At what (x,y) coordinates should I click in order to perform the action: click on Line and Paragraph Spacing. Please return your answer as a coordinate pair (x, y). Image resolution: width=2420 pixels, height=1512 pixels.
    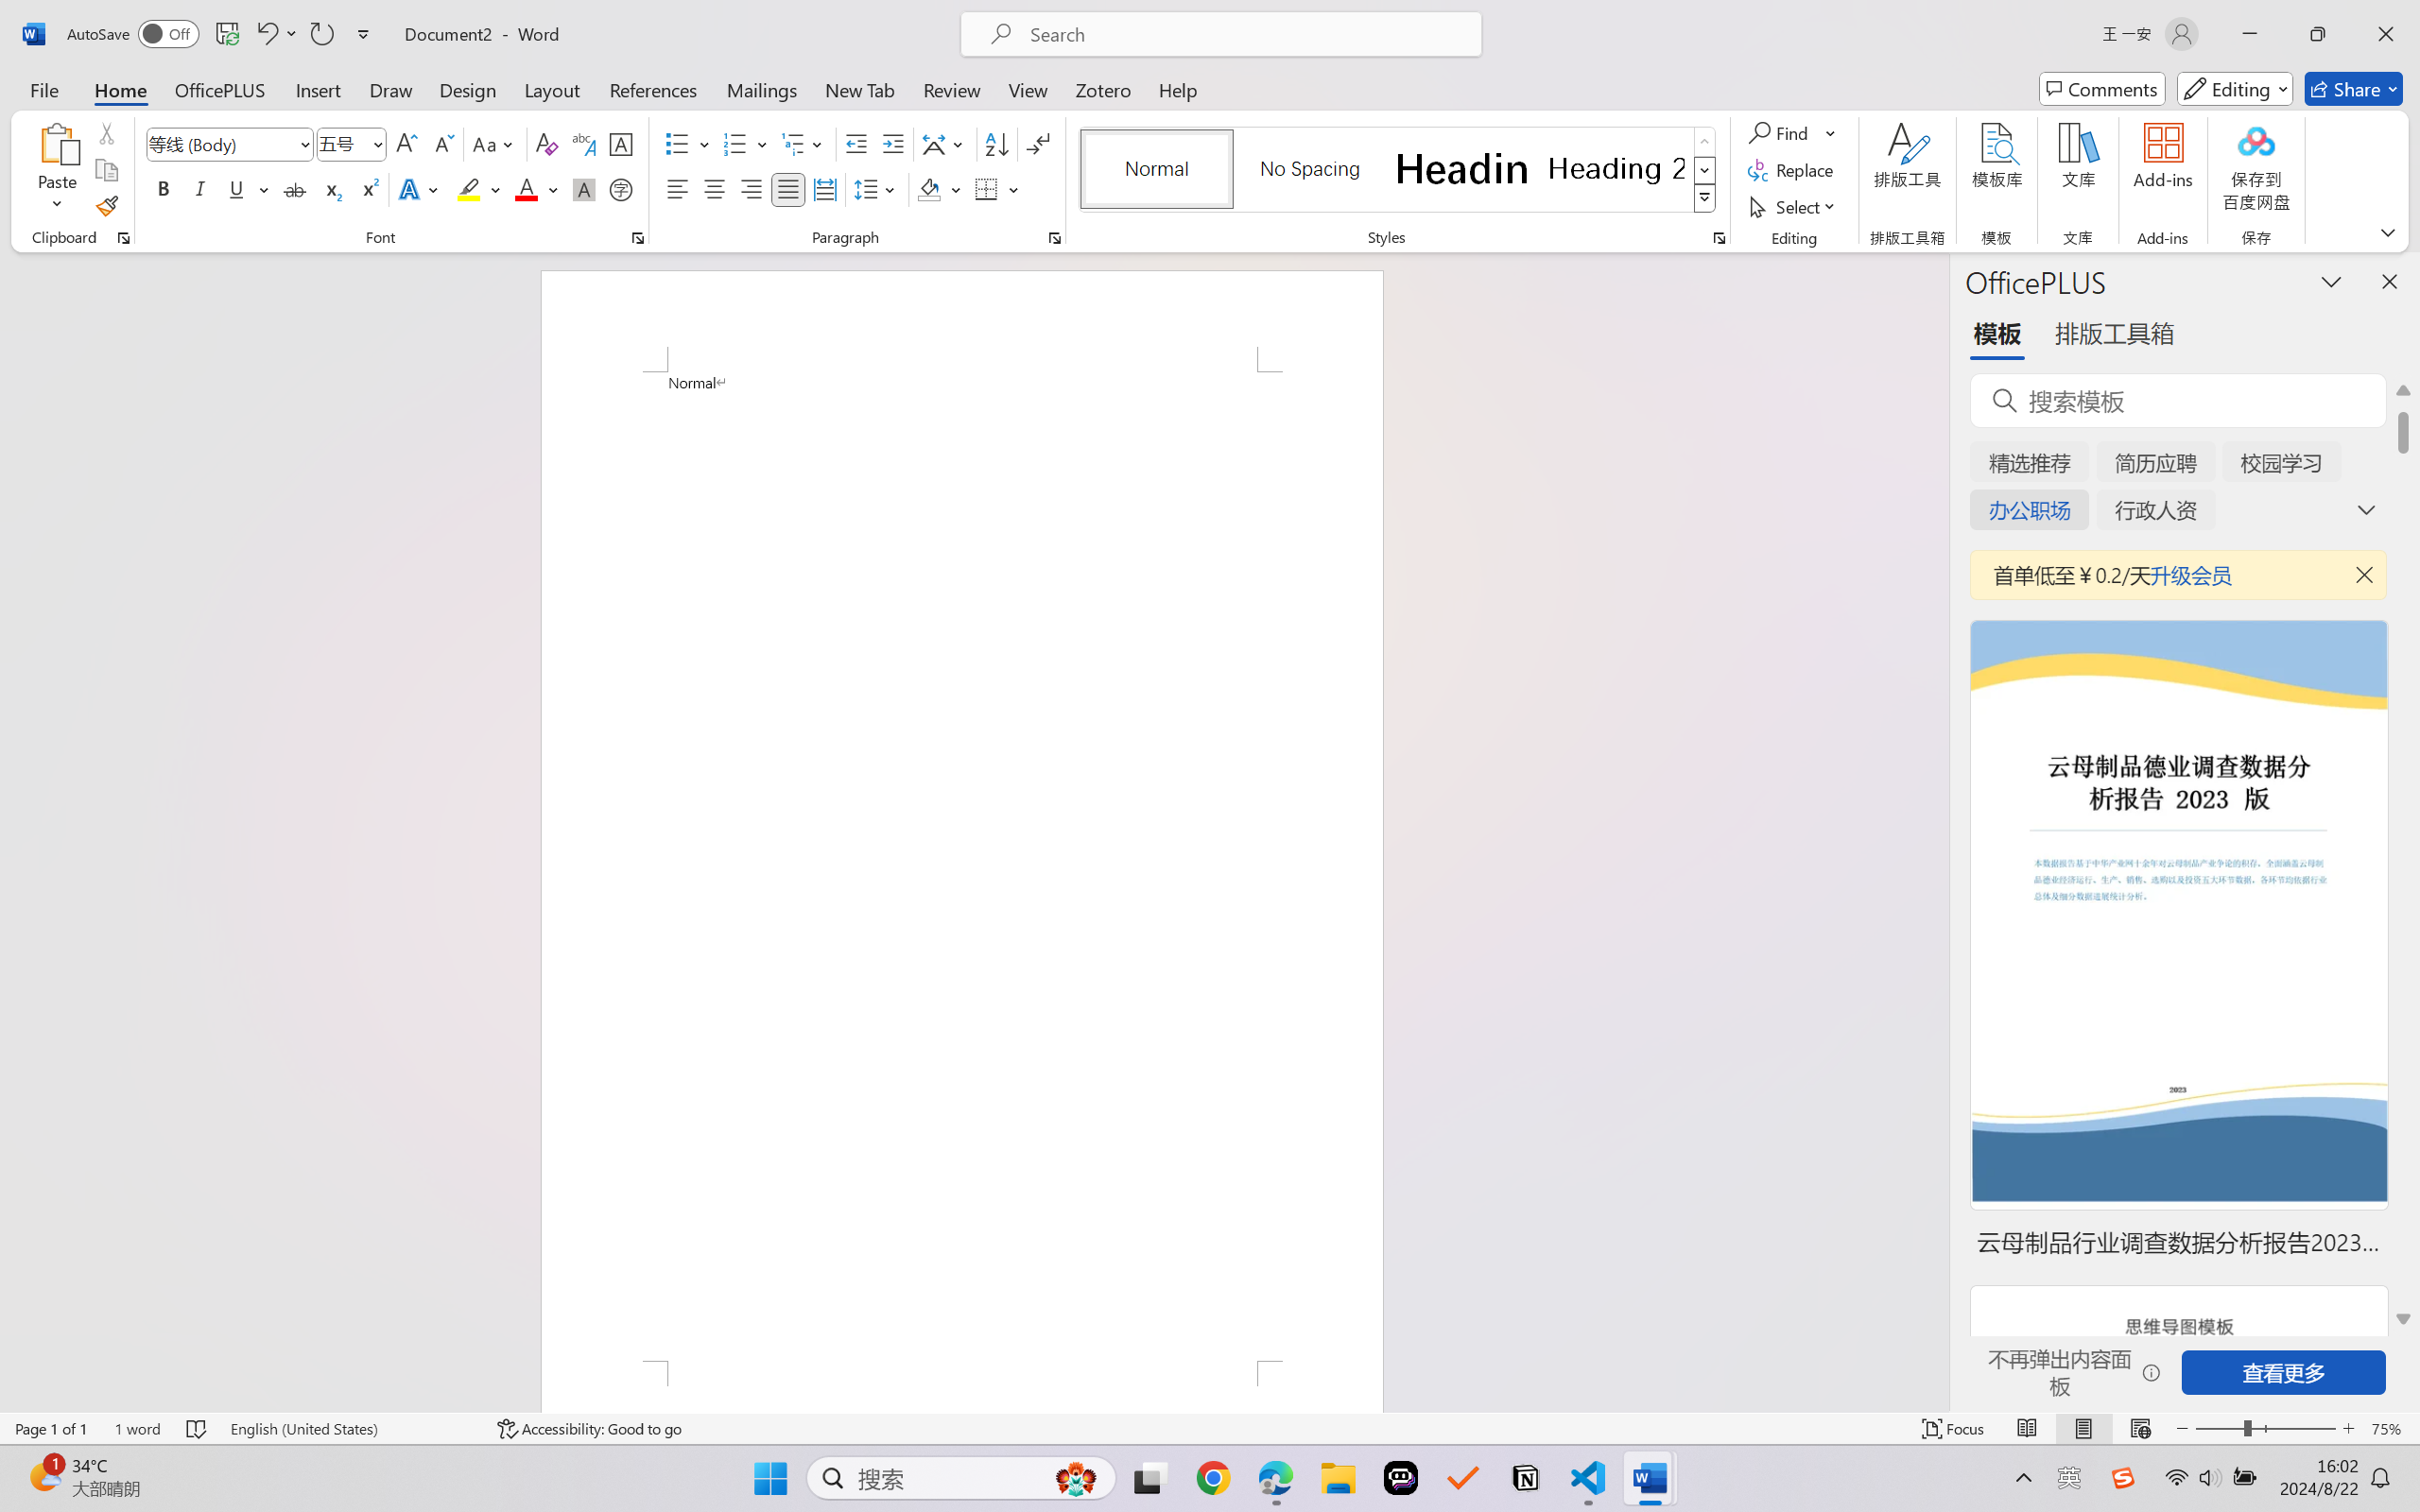
    Looking at the image, I should click on (877, 189).